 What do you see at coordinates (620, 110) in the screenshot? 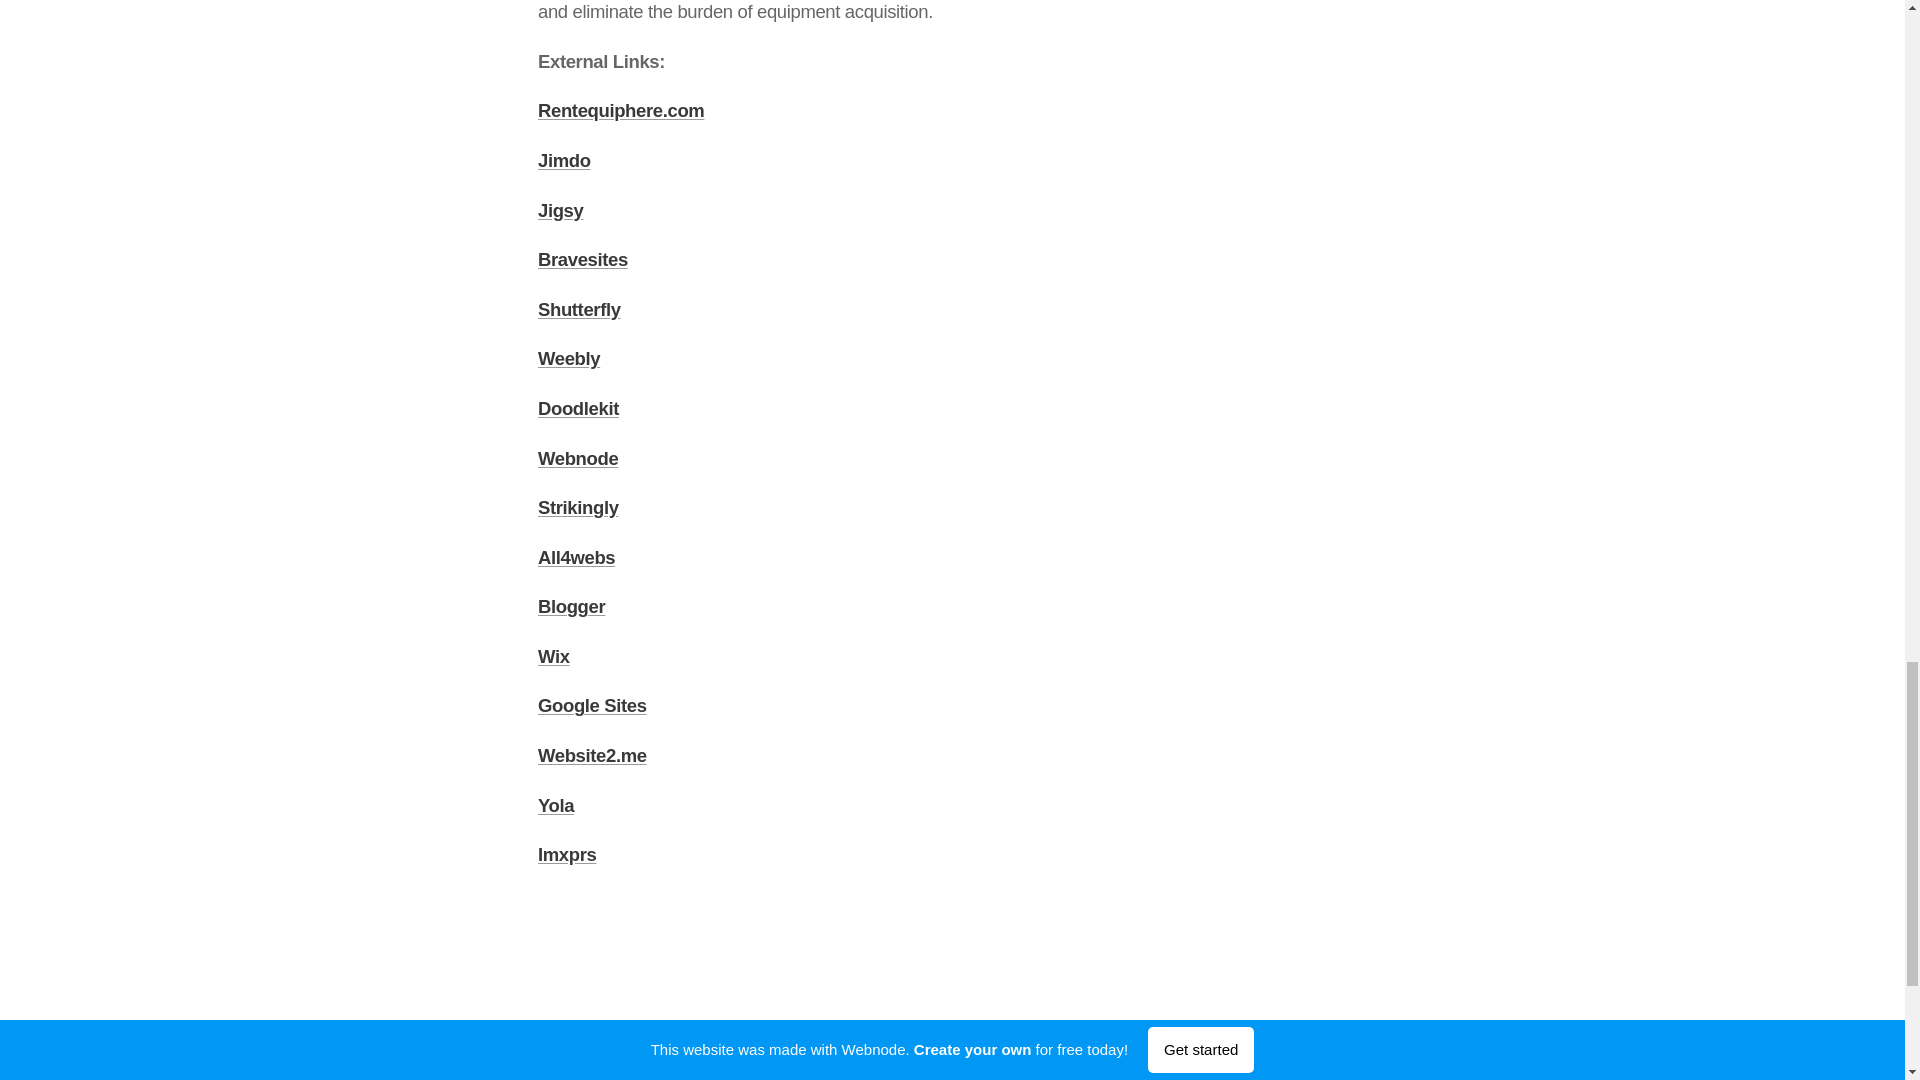
I see `Rentequiphere.com` at bounding box center [620, 110].